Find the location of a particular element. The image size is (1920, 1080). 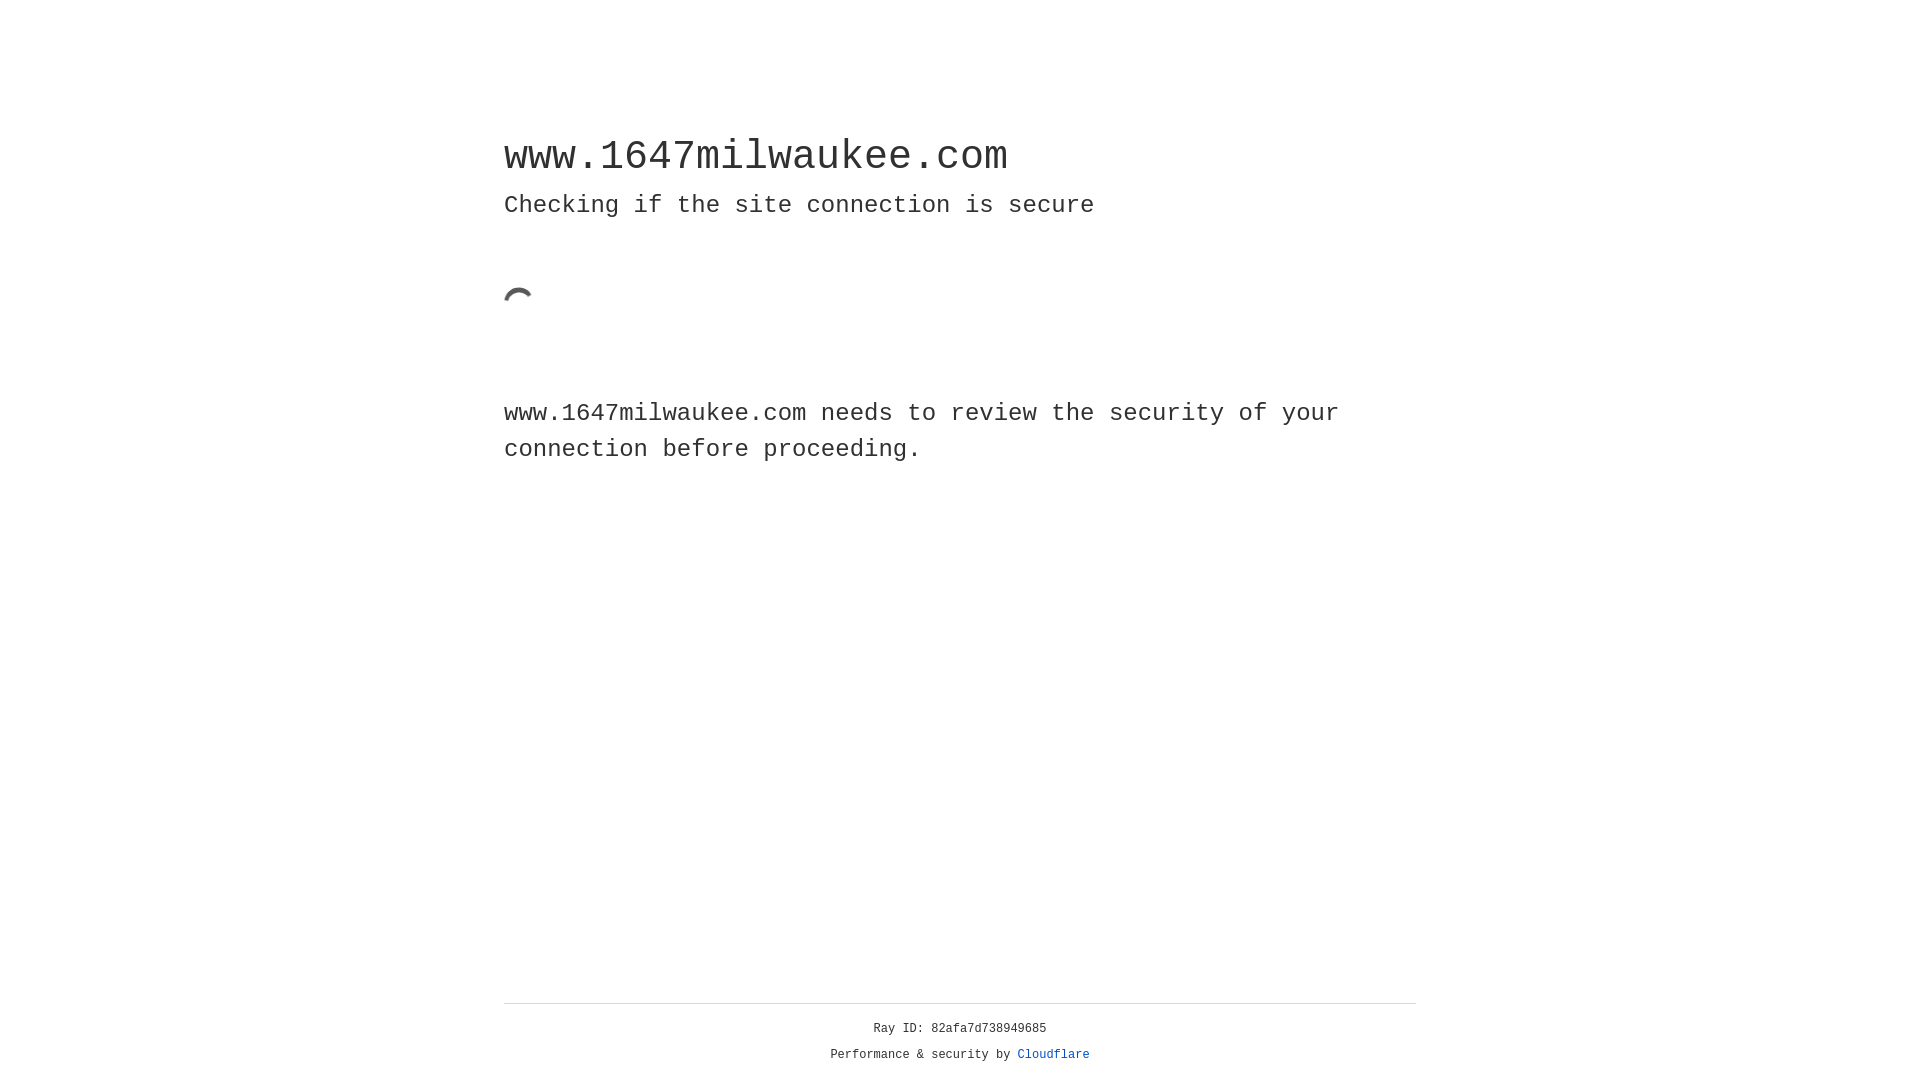

Cloudflare is located at coordinates (1054, 1055).